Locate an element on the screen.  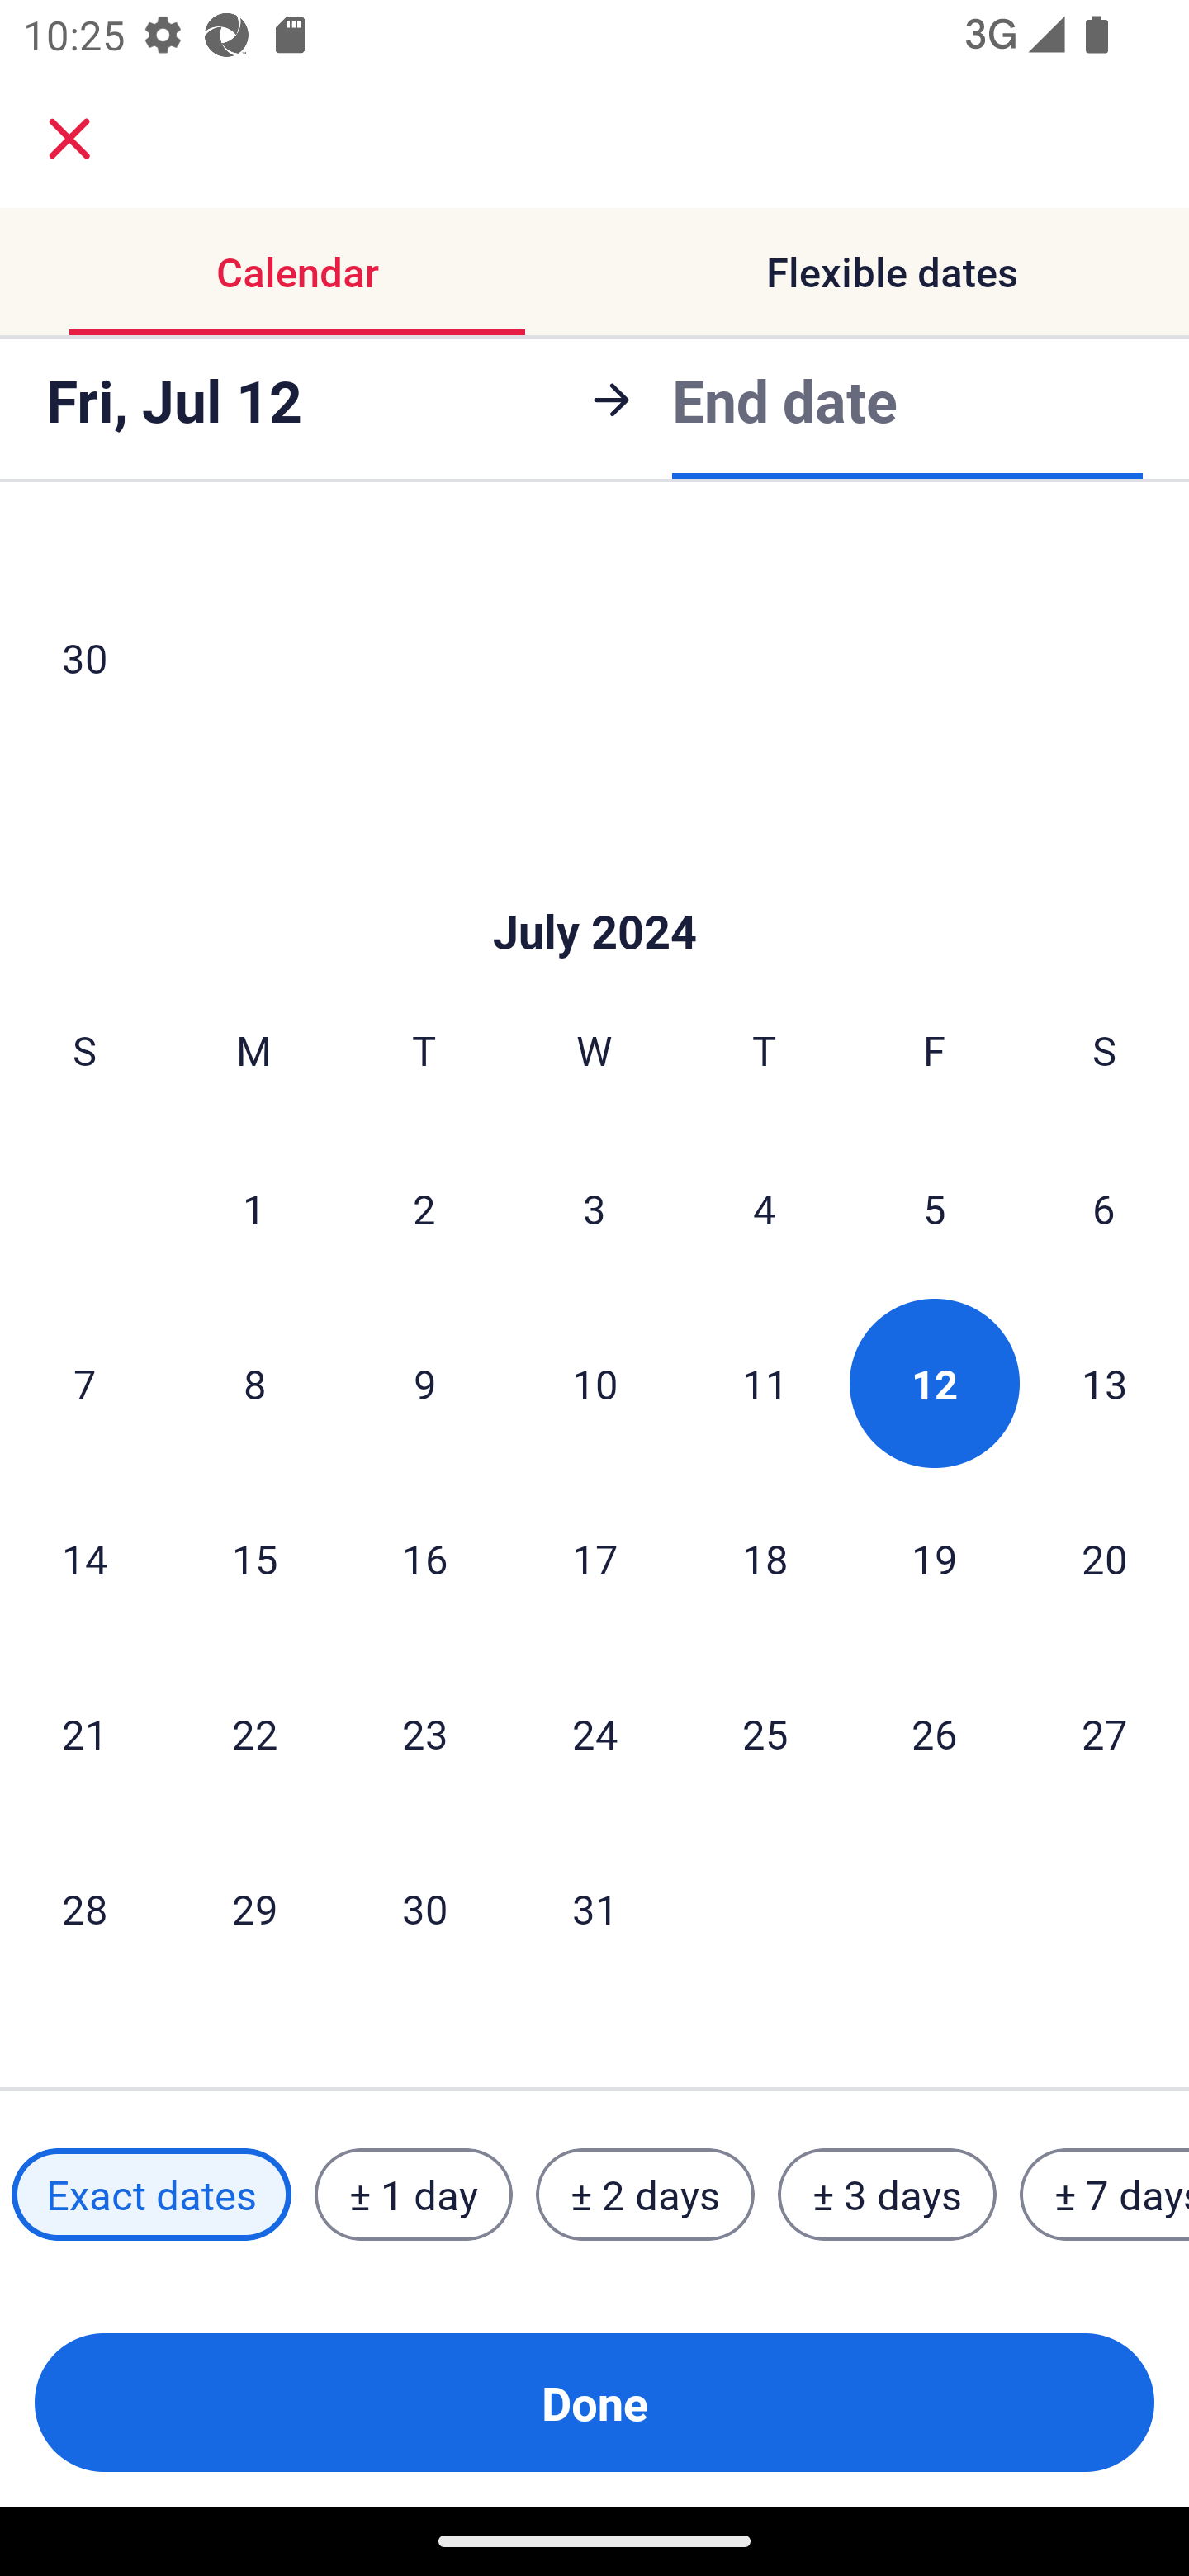
± 2 days is located at coordinates (646, 2195).